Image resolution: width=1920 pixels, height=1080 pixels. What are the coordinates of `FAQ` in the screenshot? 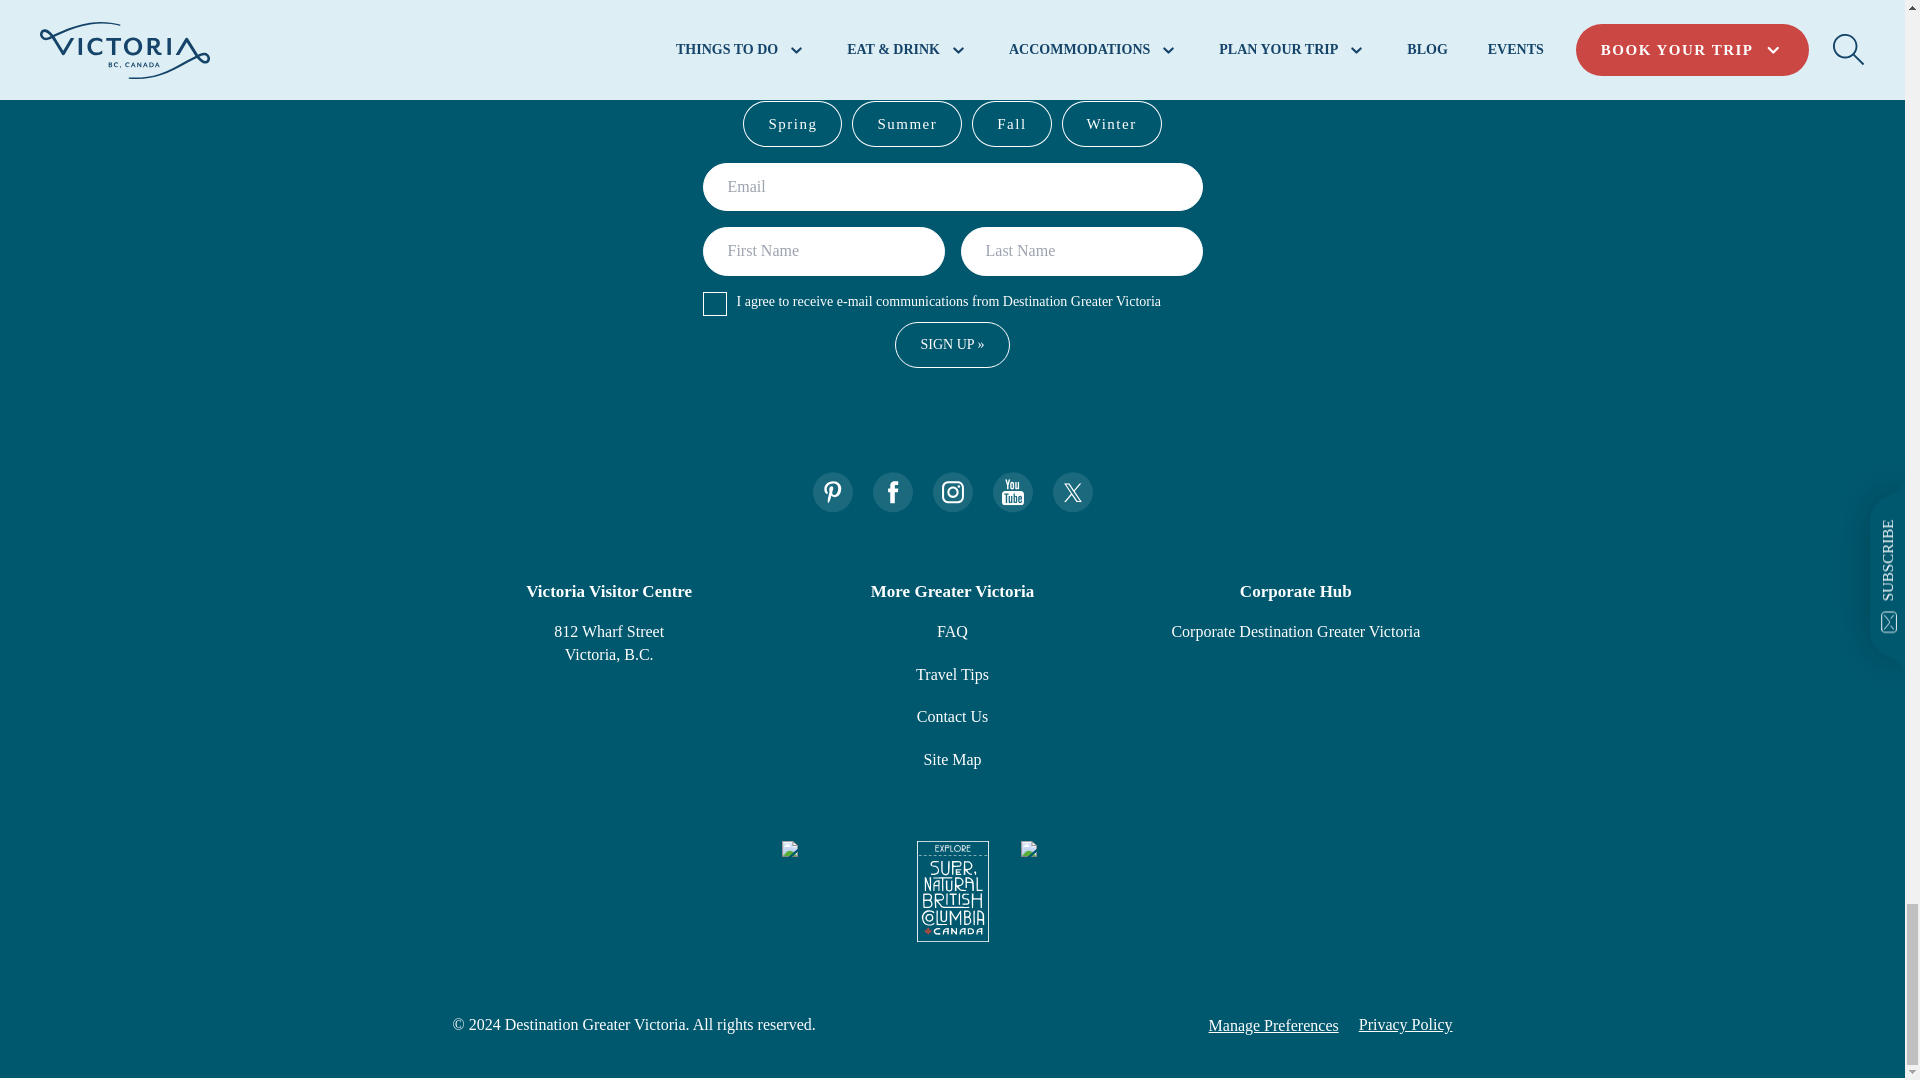 It's located at (952, 632).